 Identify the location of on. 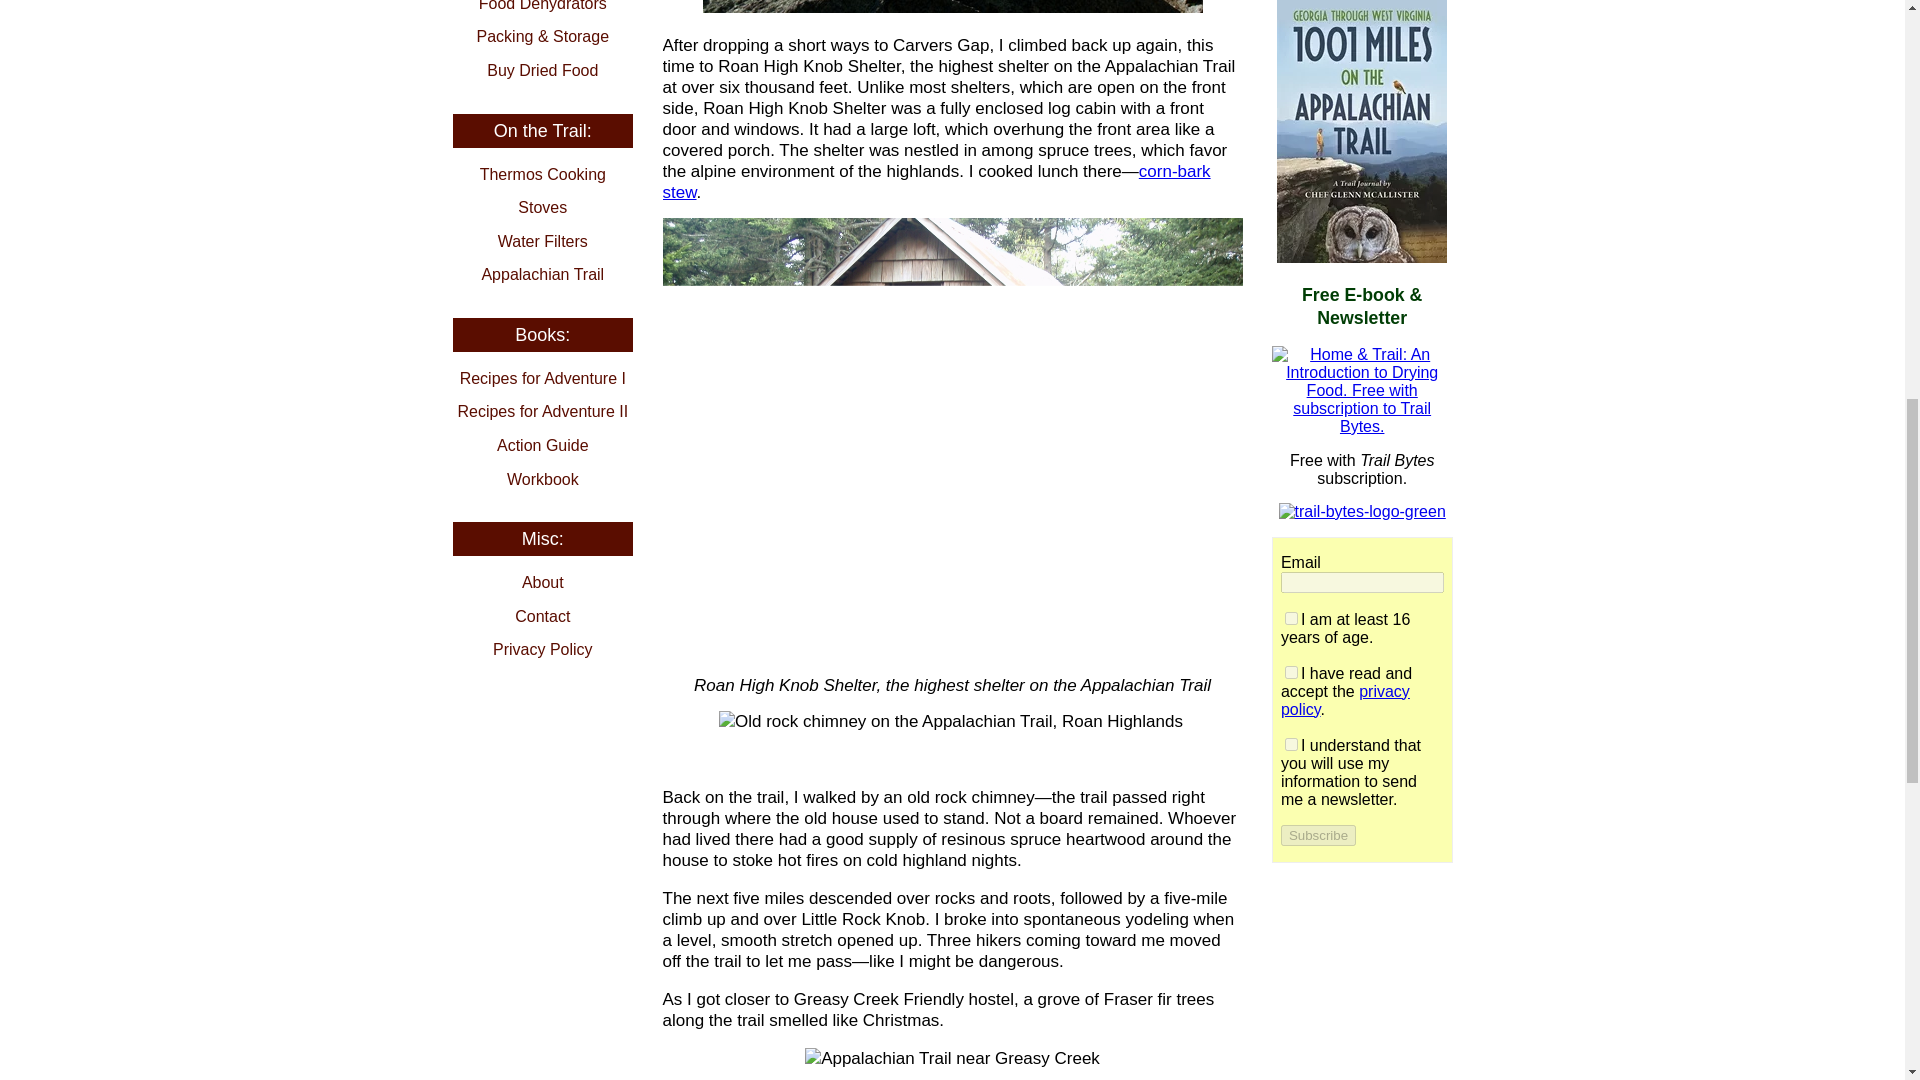
(1290, 744).